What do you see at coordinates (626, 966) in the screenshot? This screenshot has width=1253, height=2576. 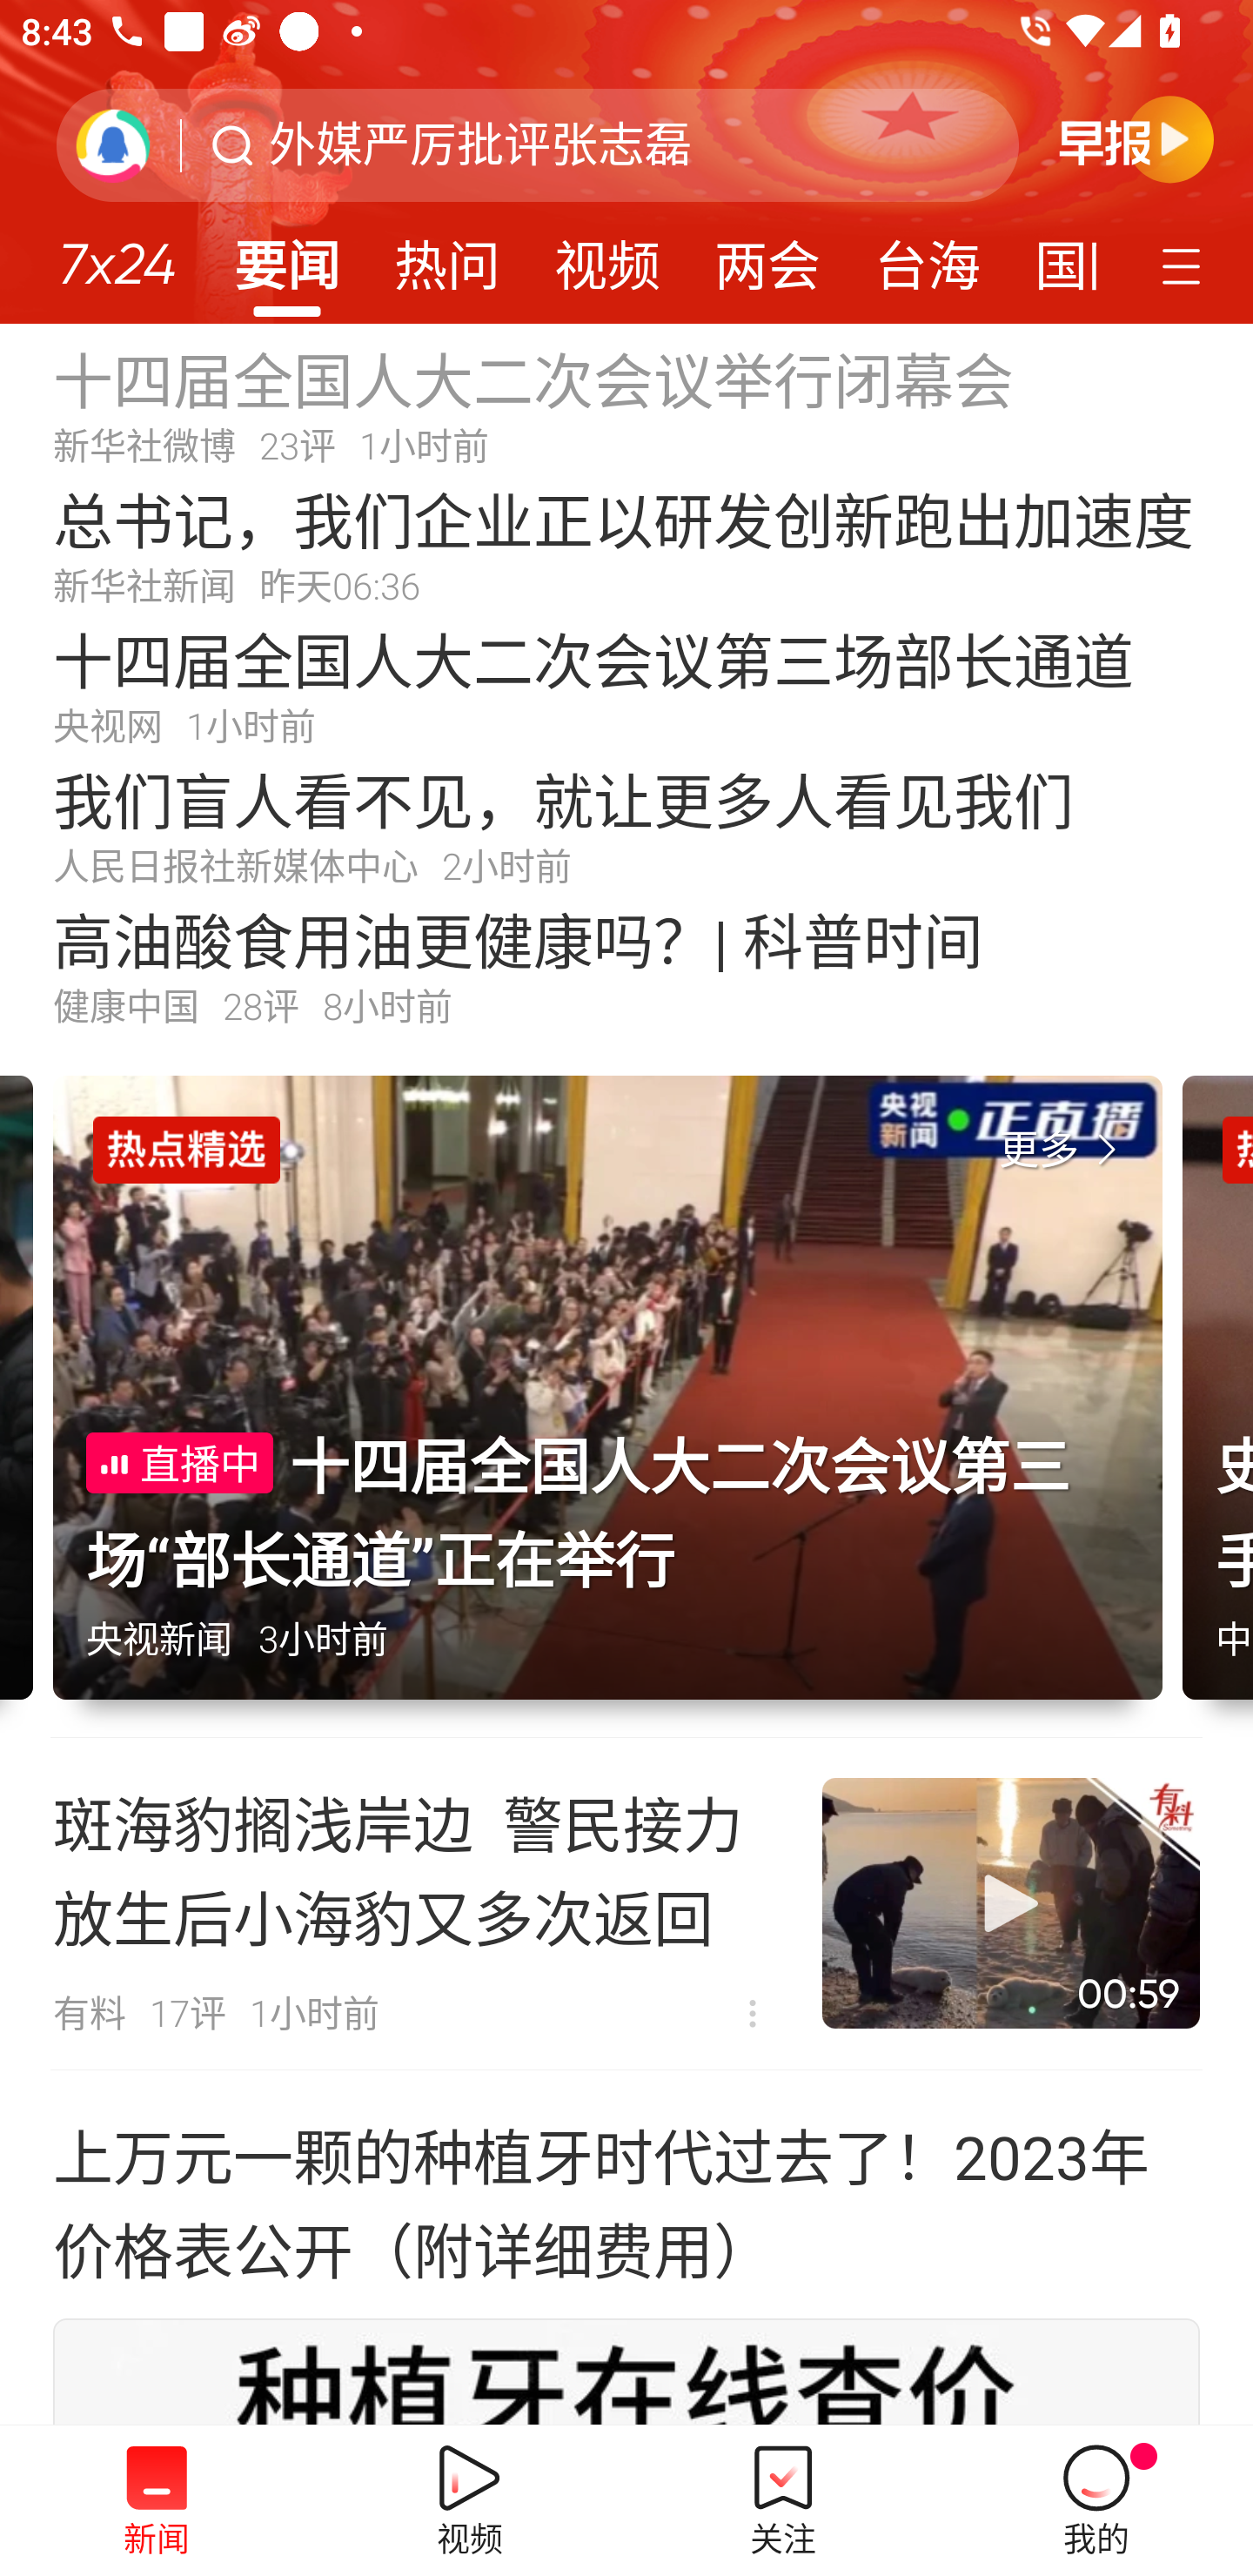 I see `高油酸食用油更健康吗？| 科普时间 健康中国 28评 8小时前` at bounding box center [626, 966].